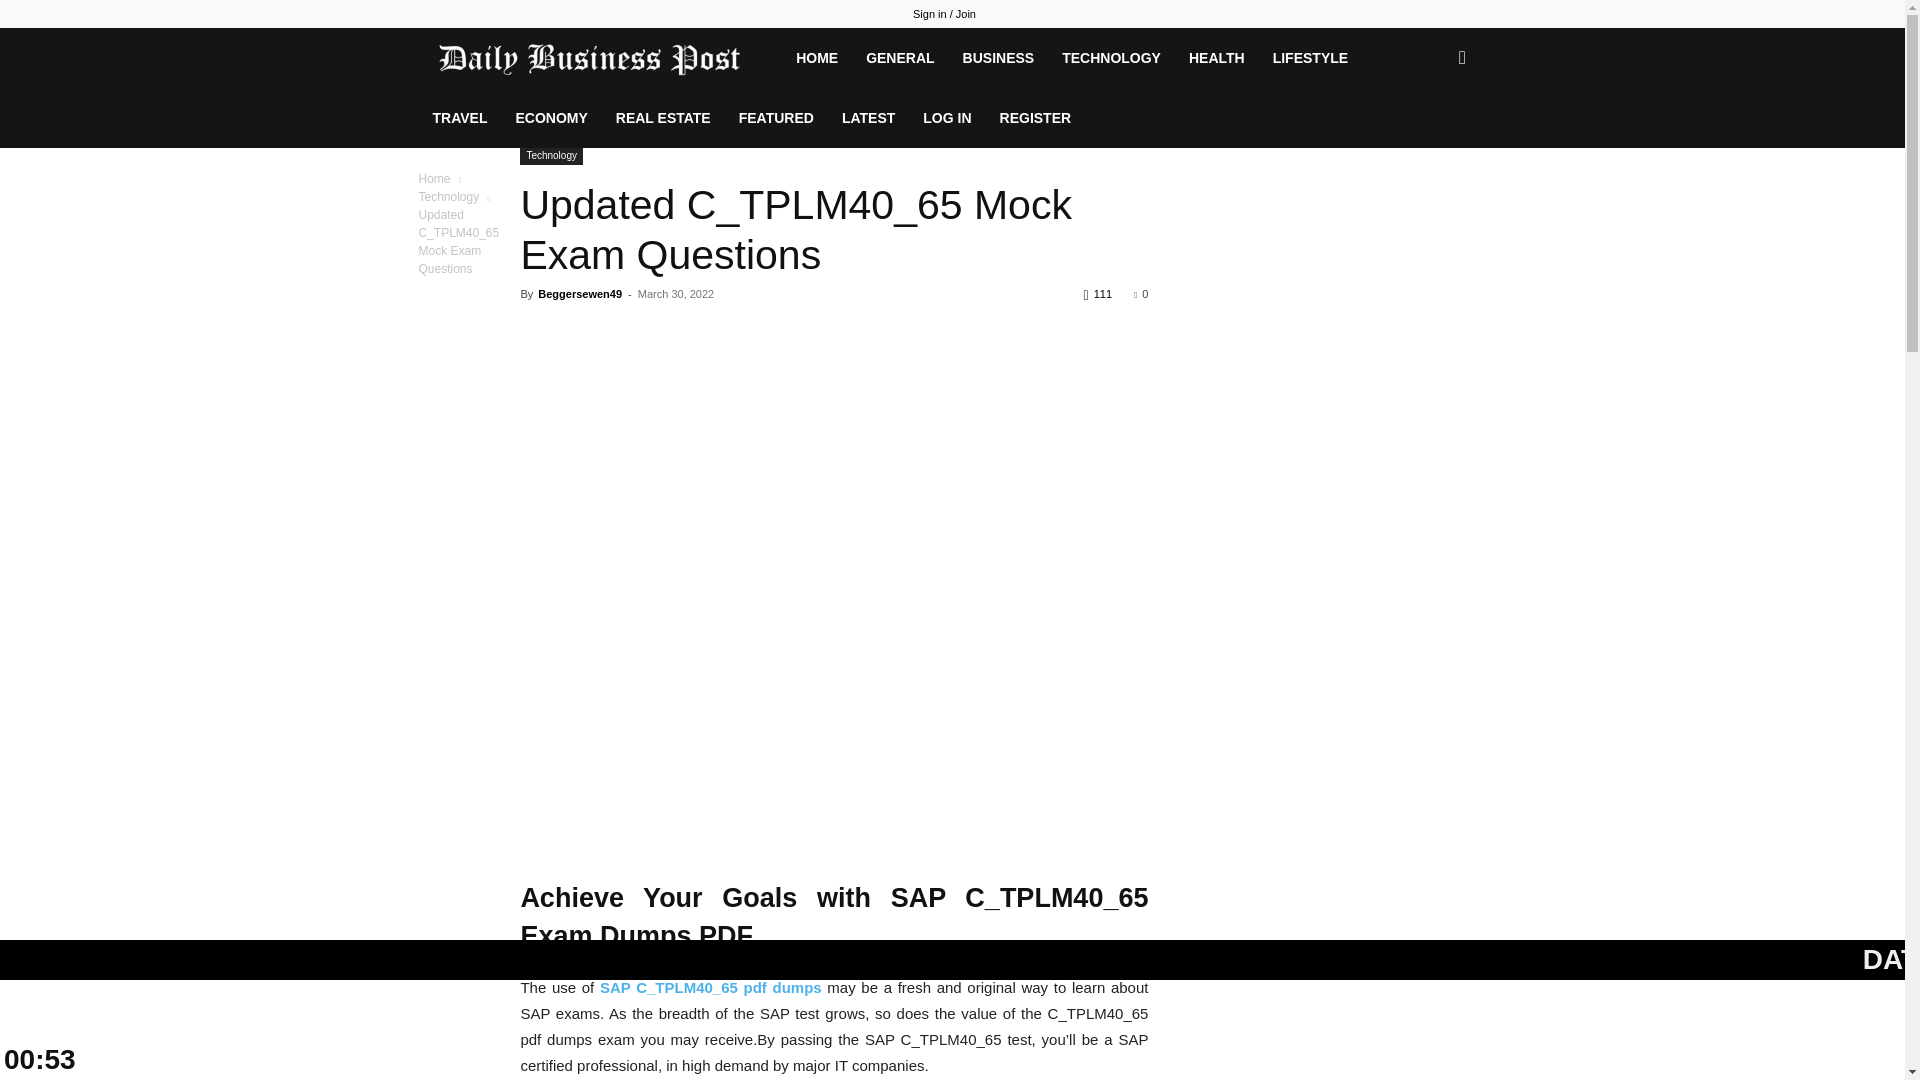  Describe the element at coordinates (900, 58) in the screenshot. I see `GENERAL` at that location.